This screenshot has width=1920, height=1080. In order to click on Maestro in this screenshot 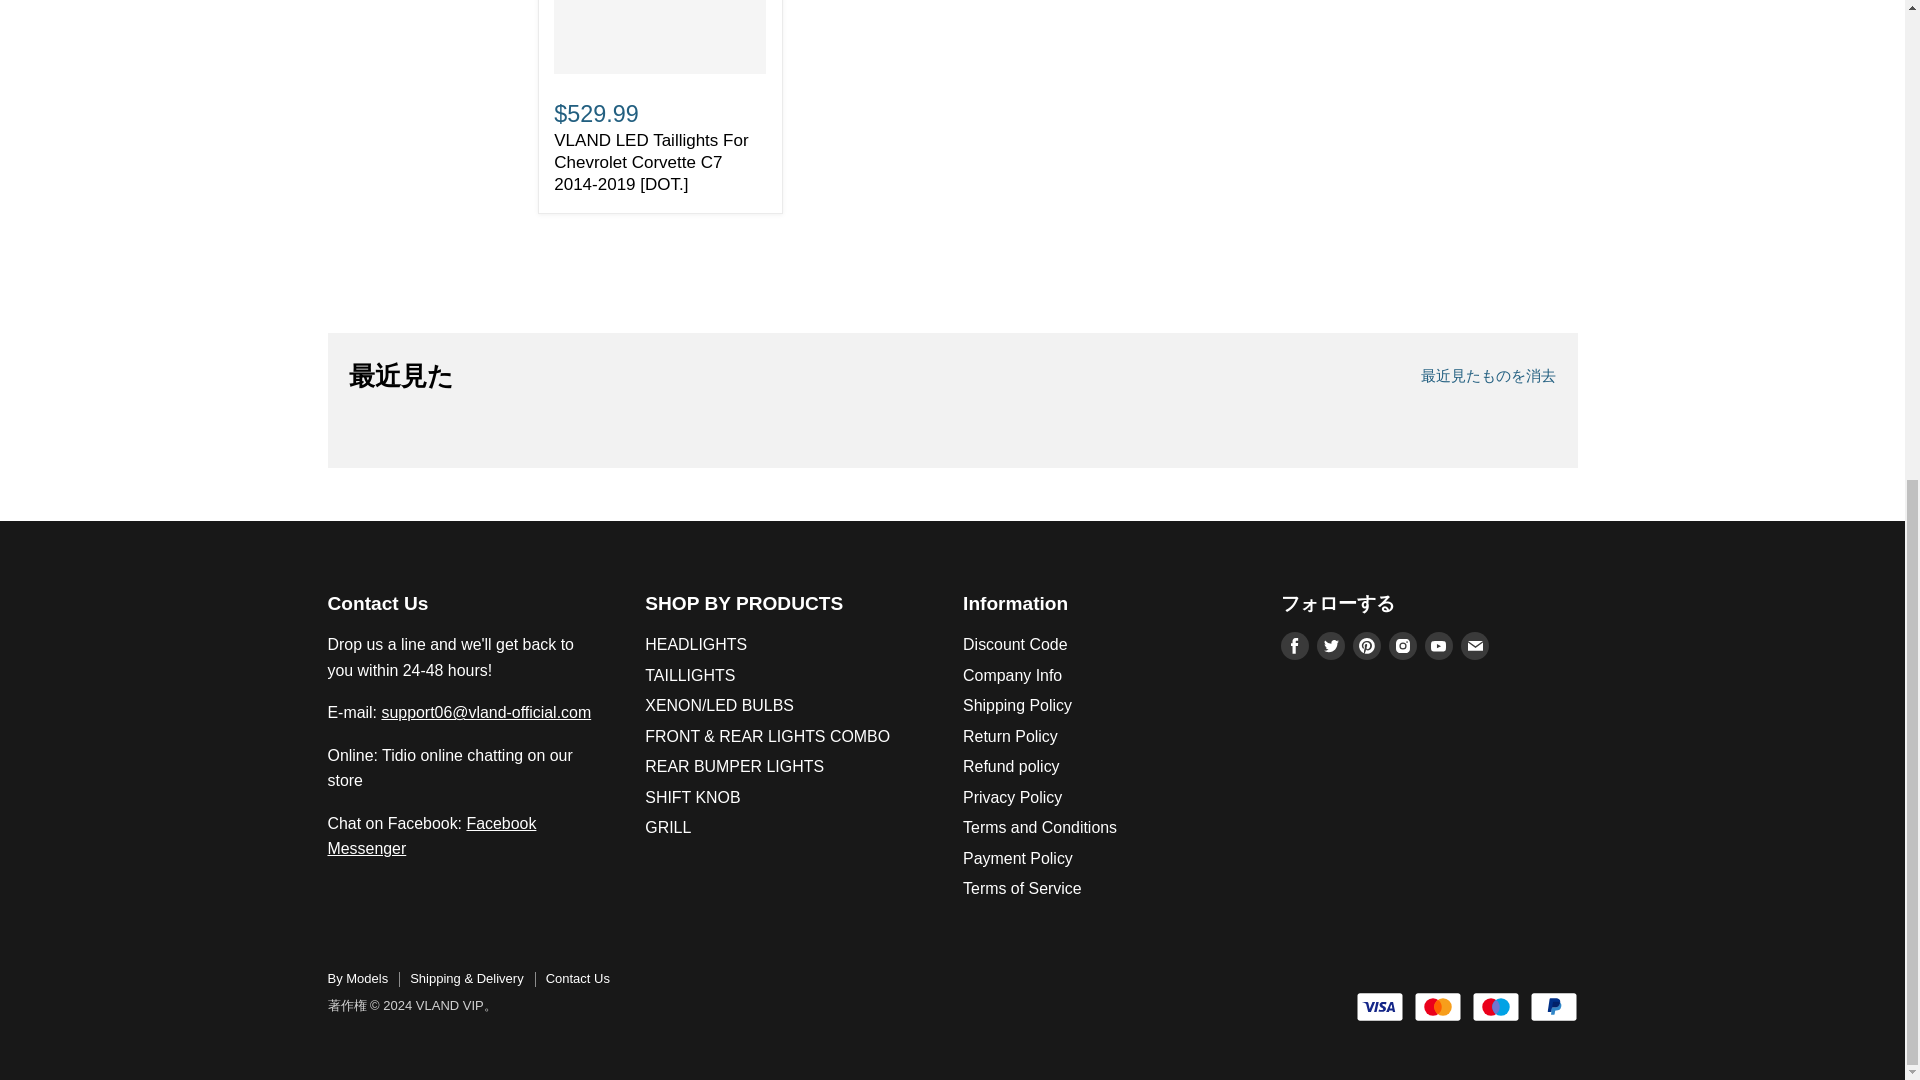, I will do `click(1496, 1006)`.